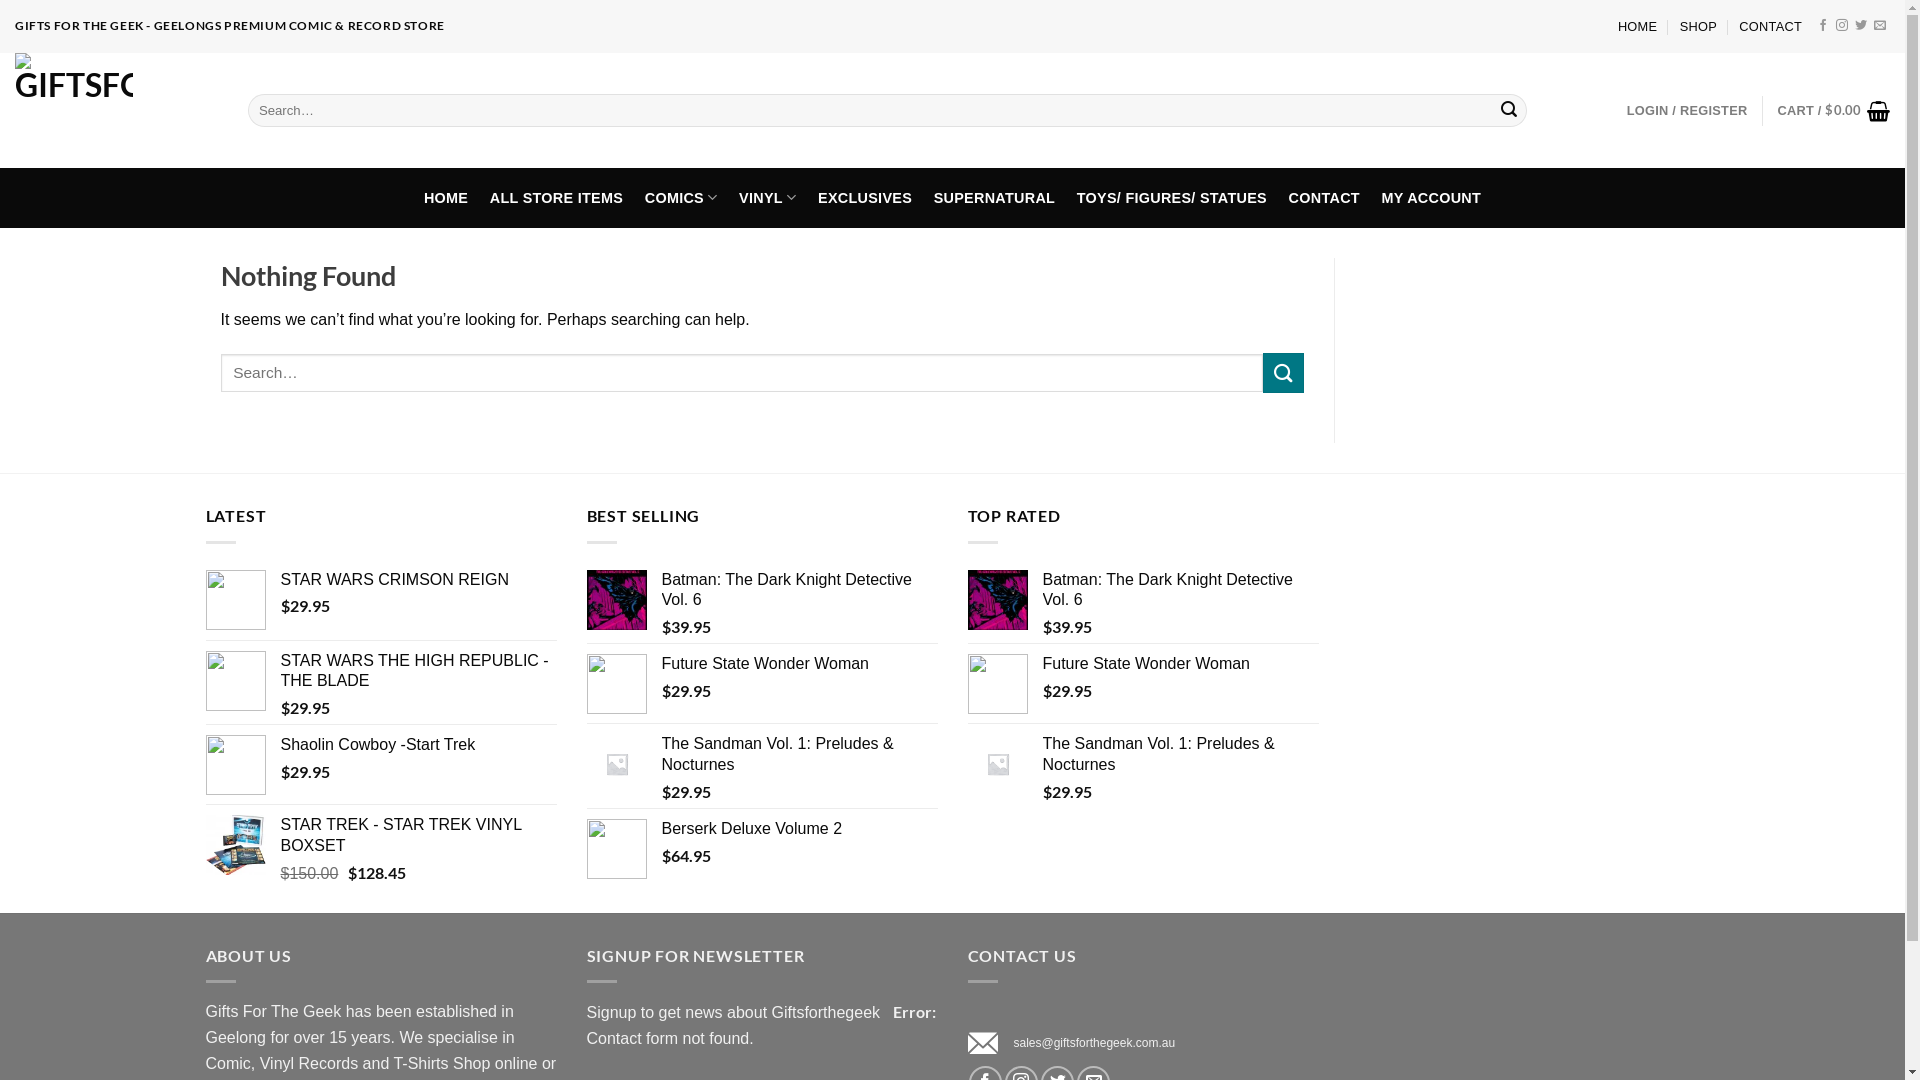 The image size is (1920, 1080). I want to click on VINYL, so click(768, 198).